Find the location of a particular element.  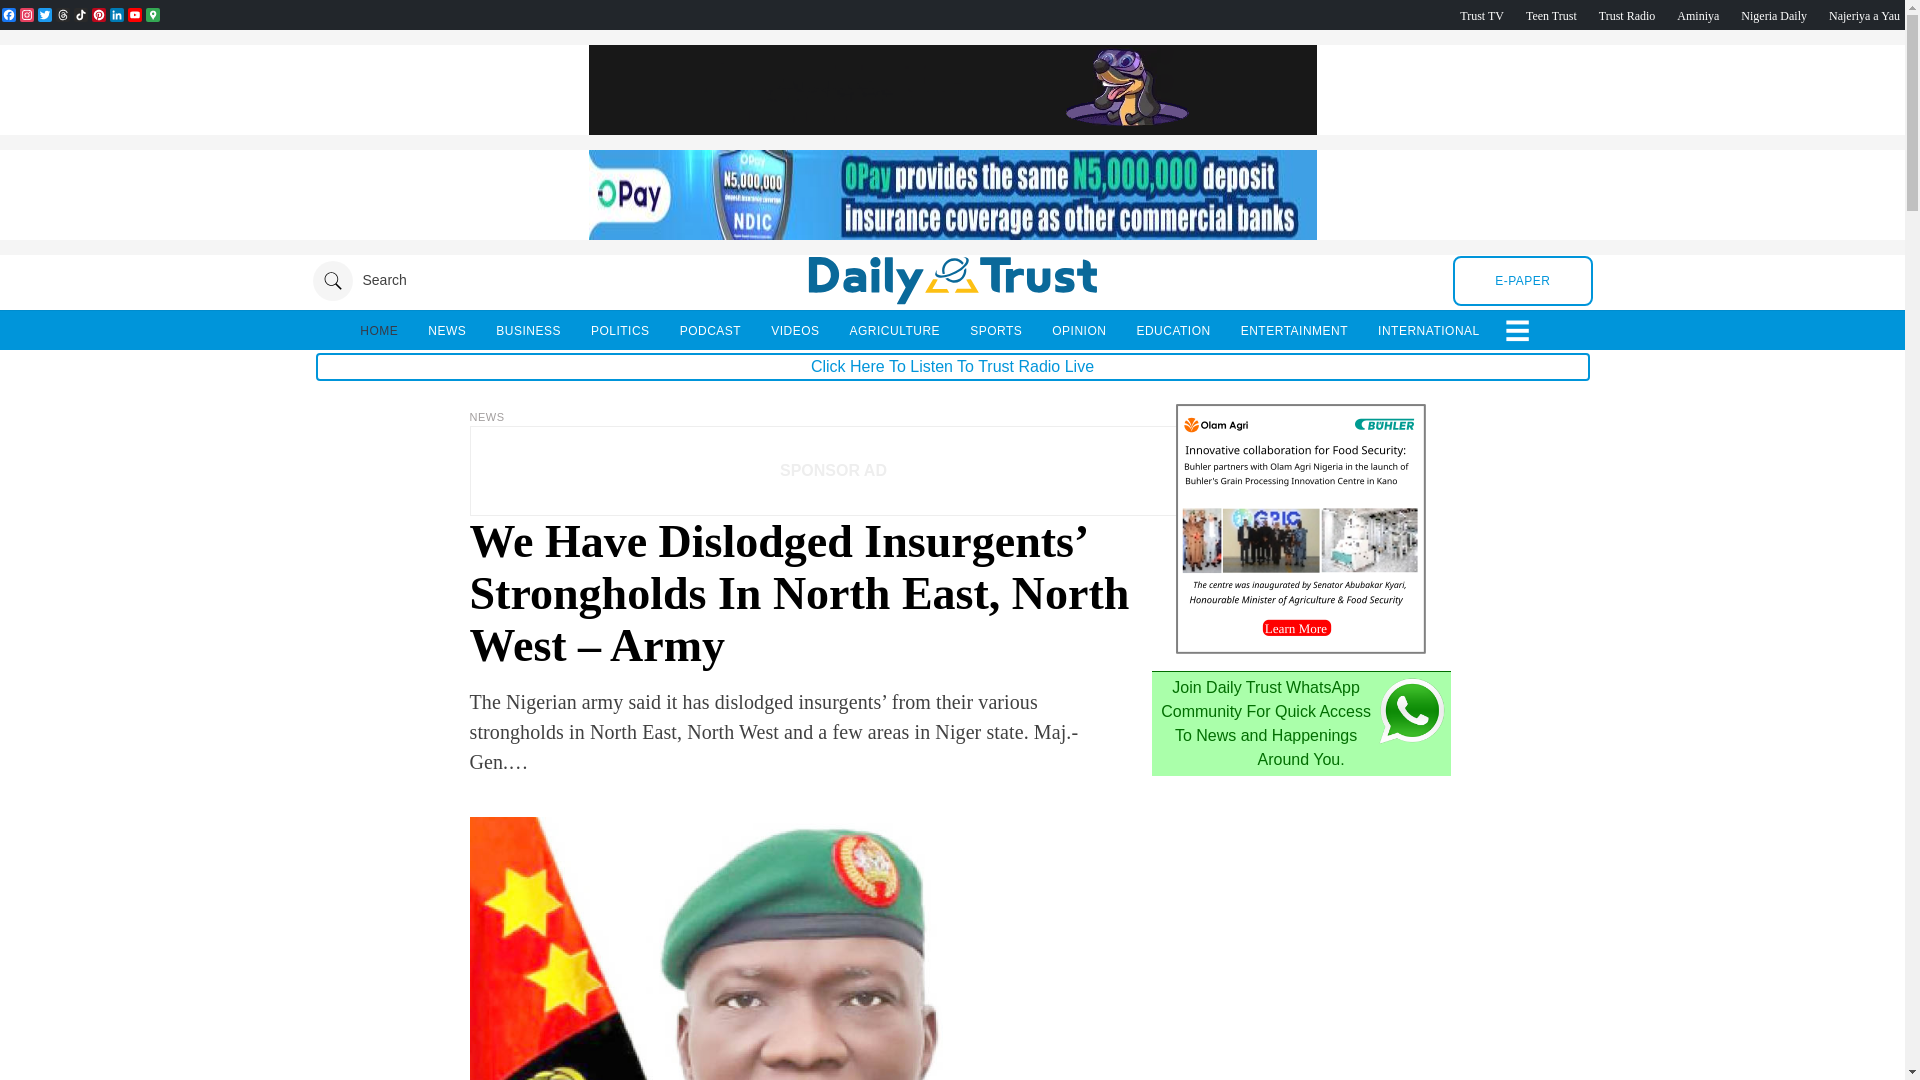

News is located at coordinates (487, 417).